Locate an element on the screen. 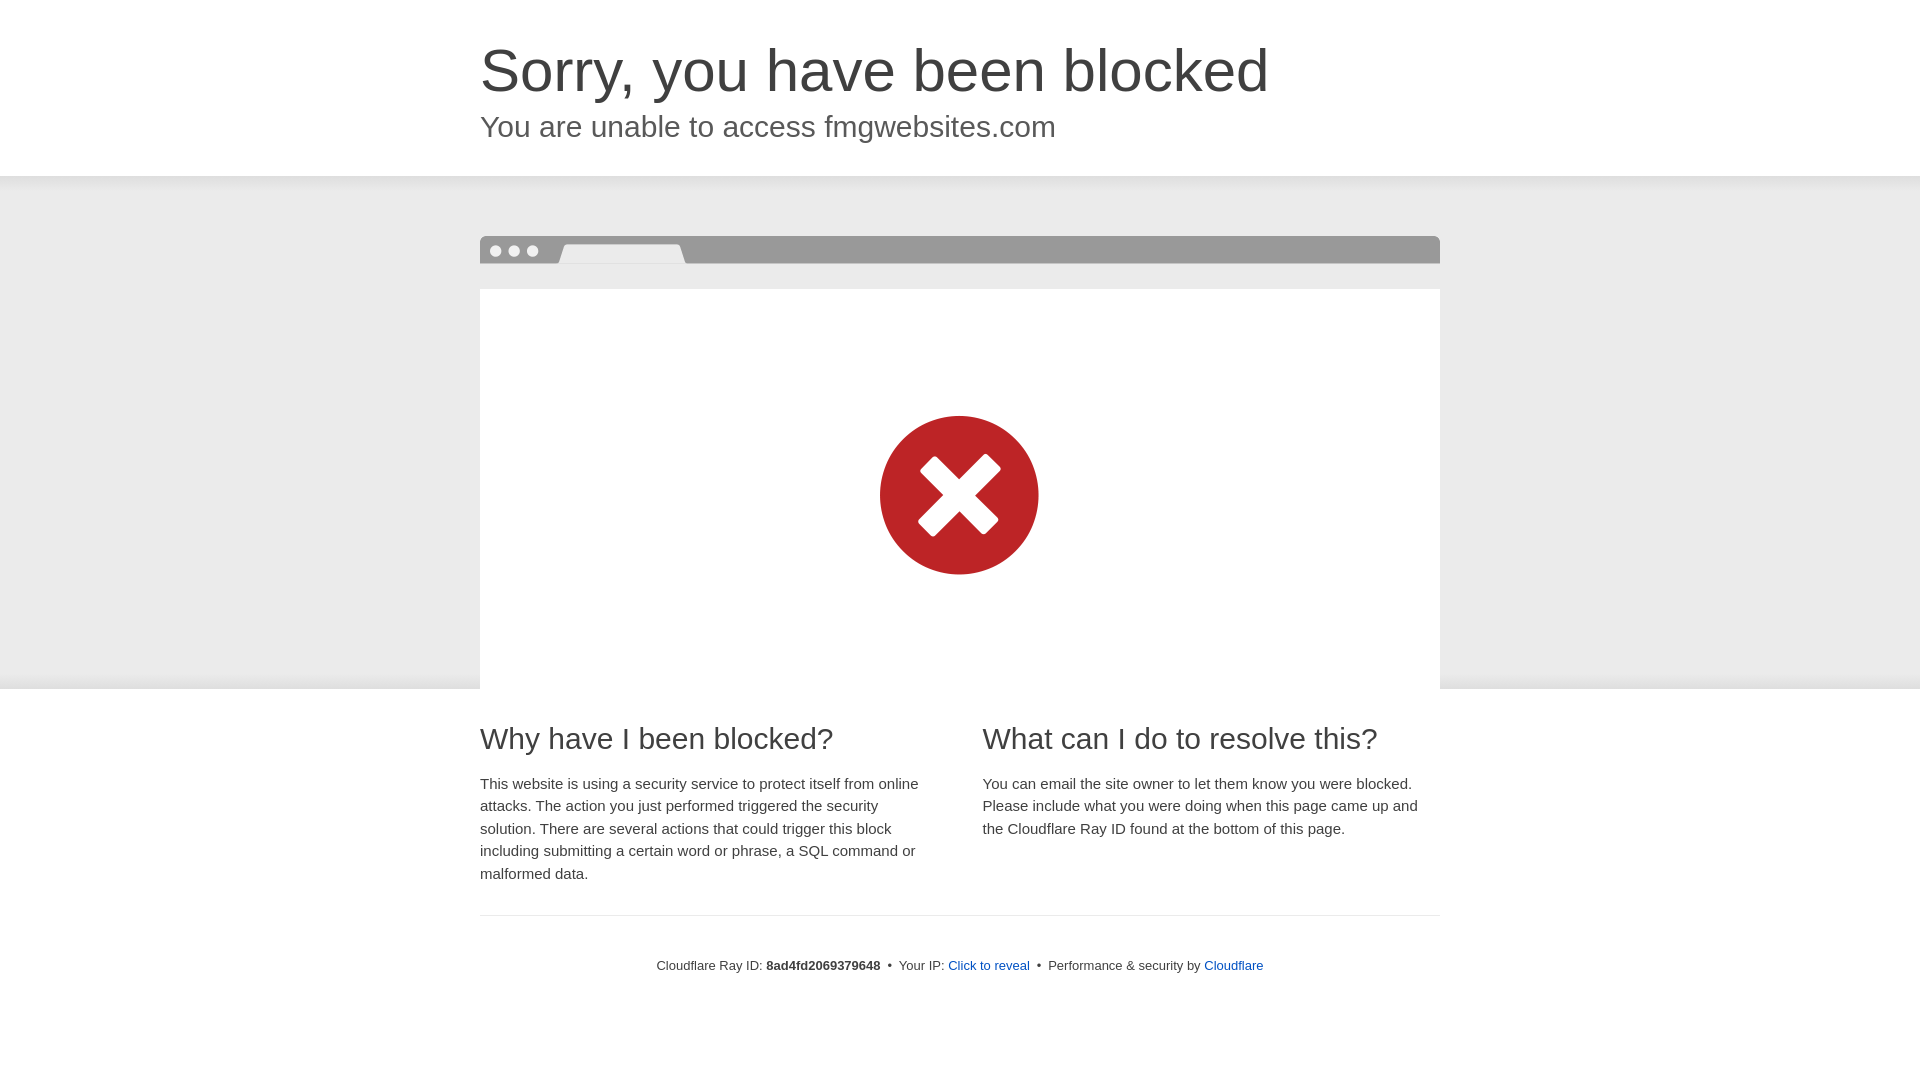  Cloudflare is located at coordinates (1233, 965).